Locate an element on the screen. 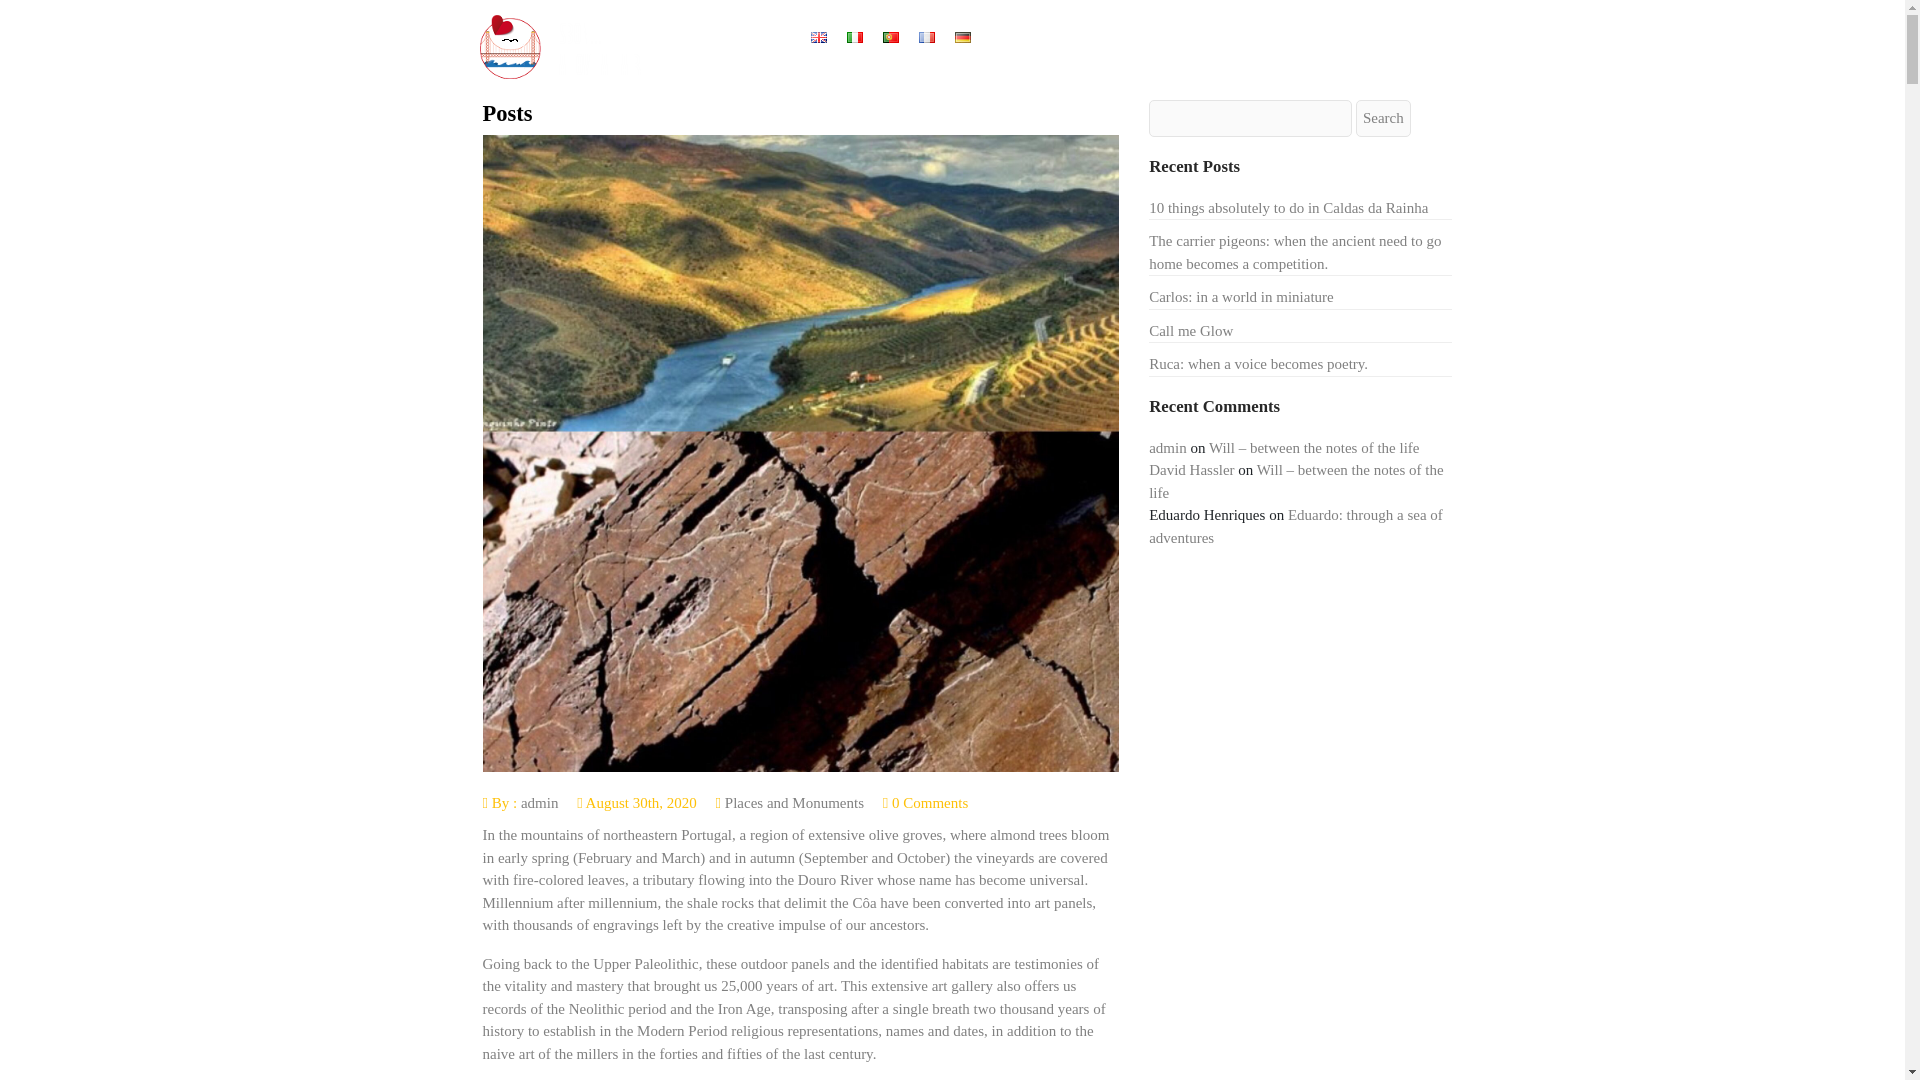 The image size is (1920, 1080). Home is located at coordinates (1010, 38).